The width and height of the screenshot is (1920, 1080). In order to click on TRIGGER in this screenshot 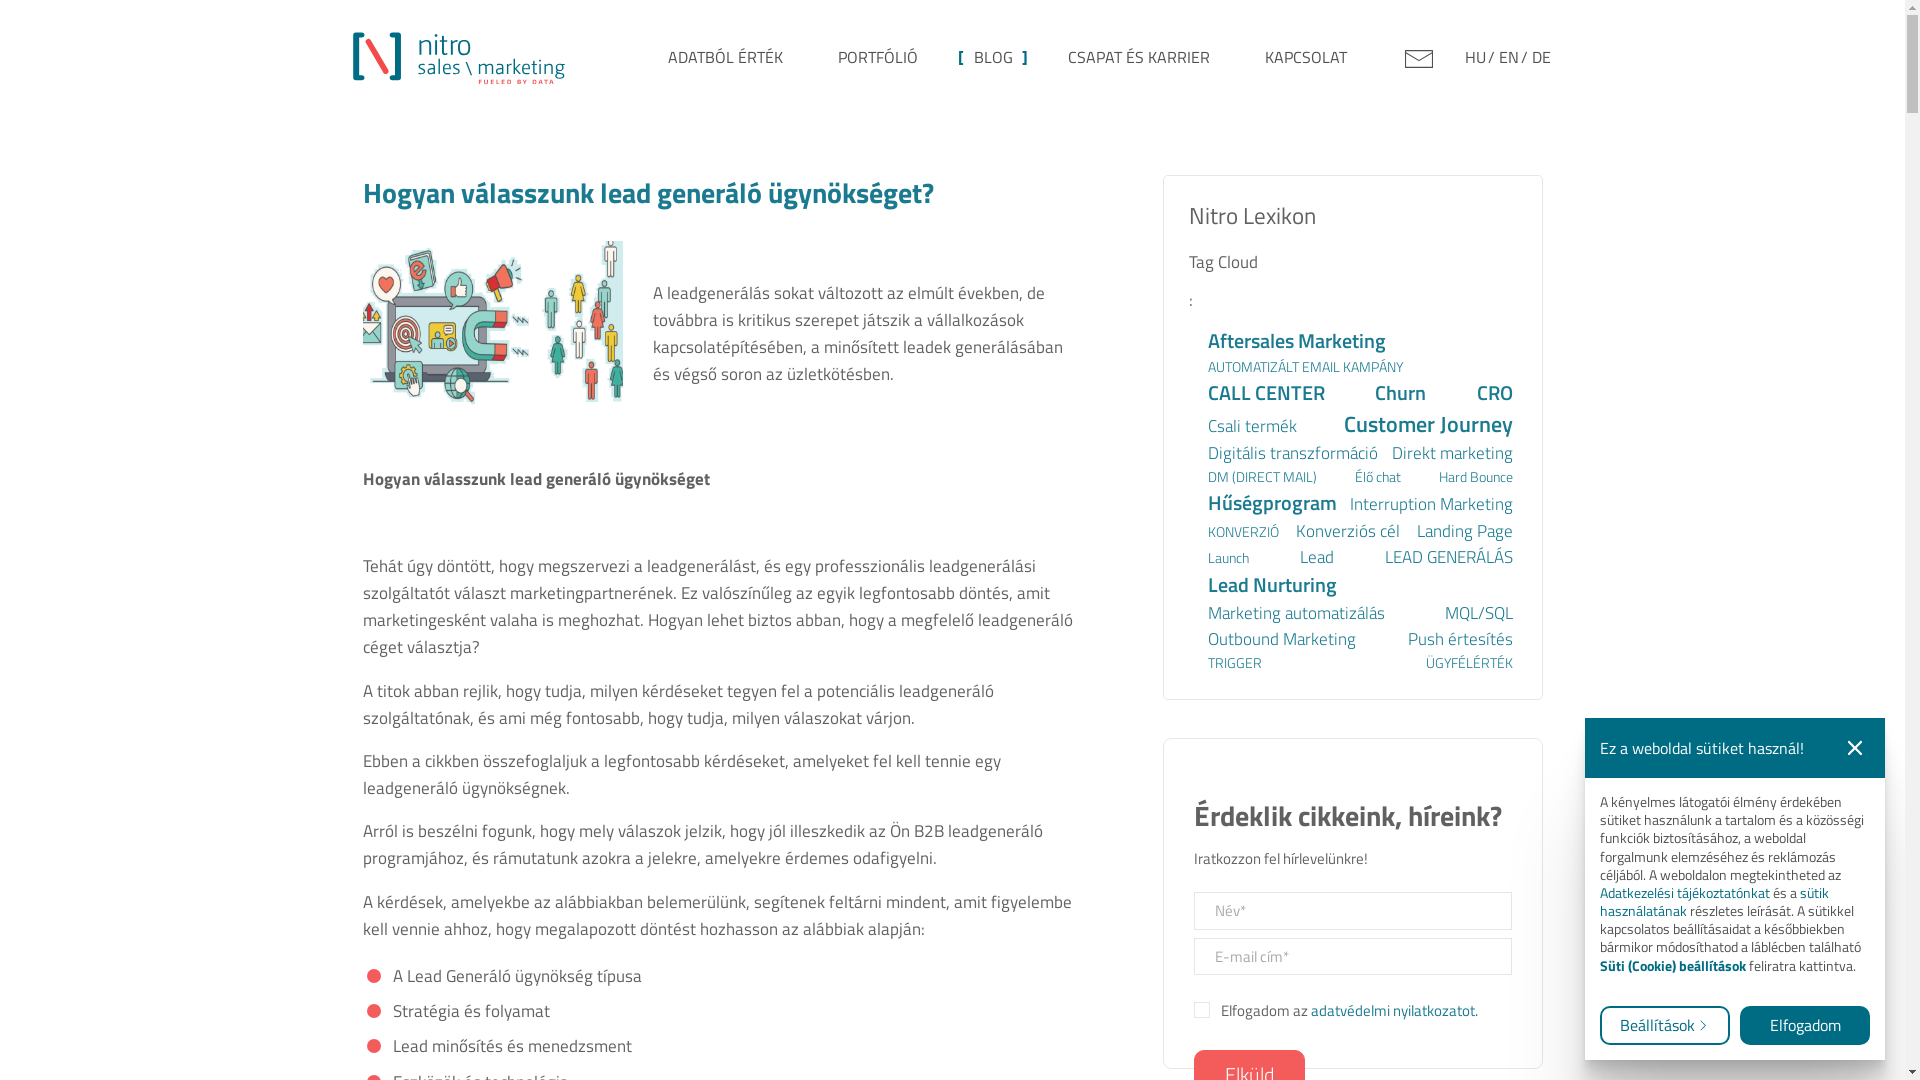, I will do `click(1235, 663)`.